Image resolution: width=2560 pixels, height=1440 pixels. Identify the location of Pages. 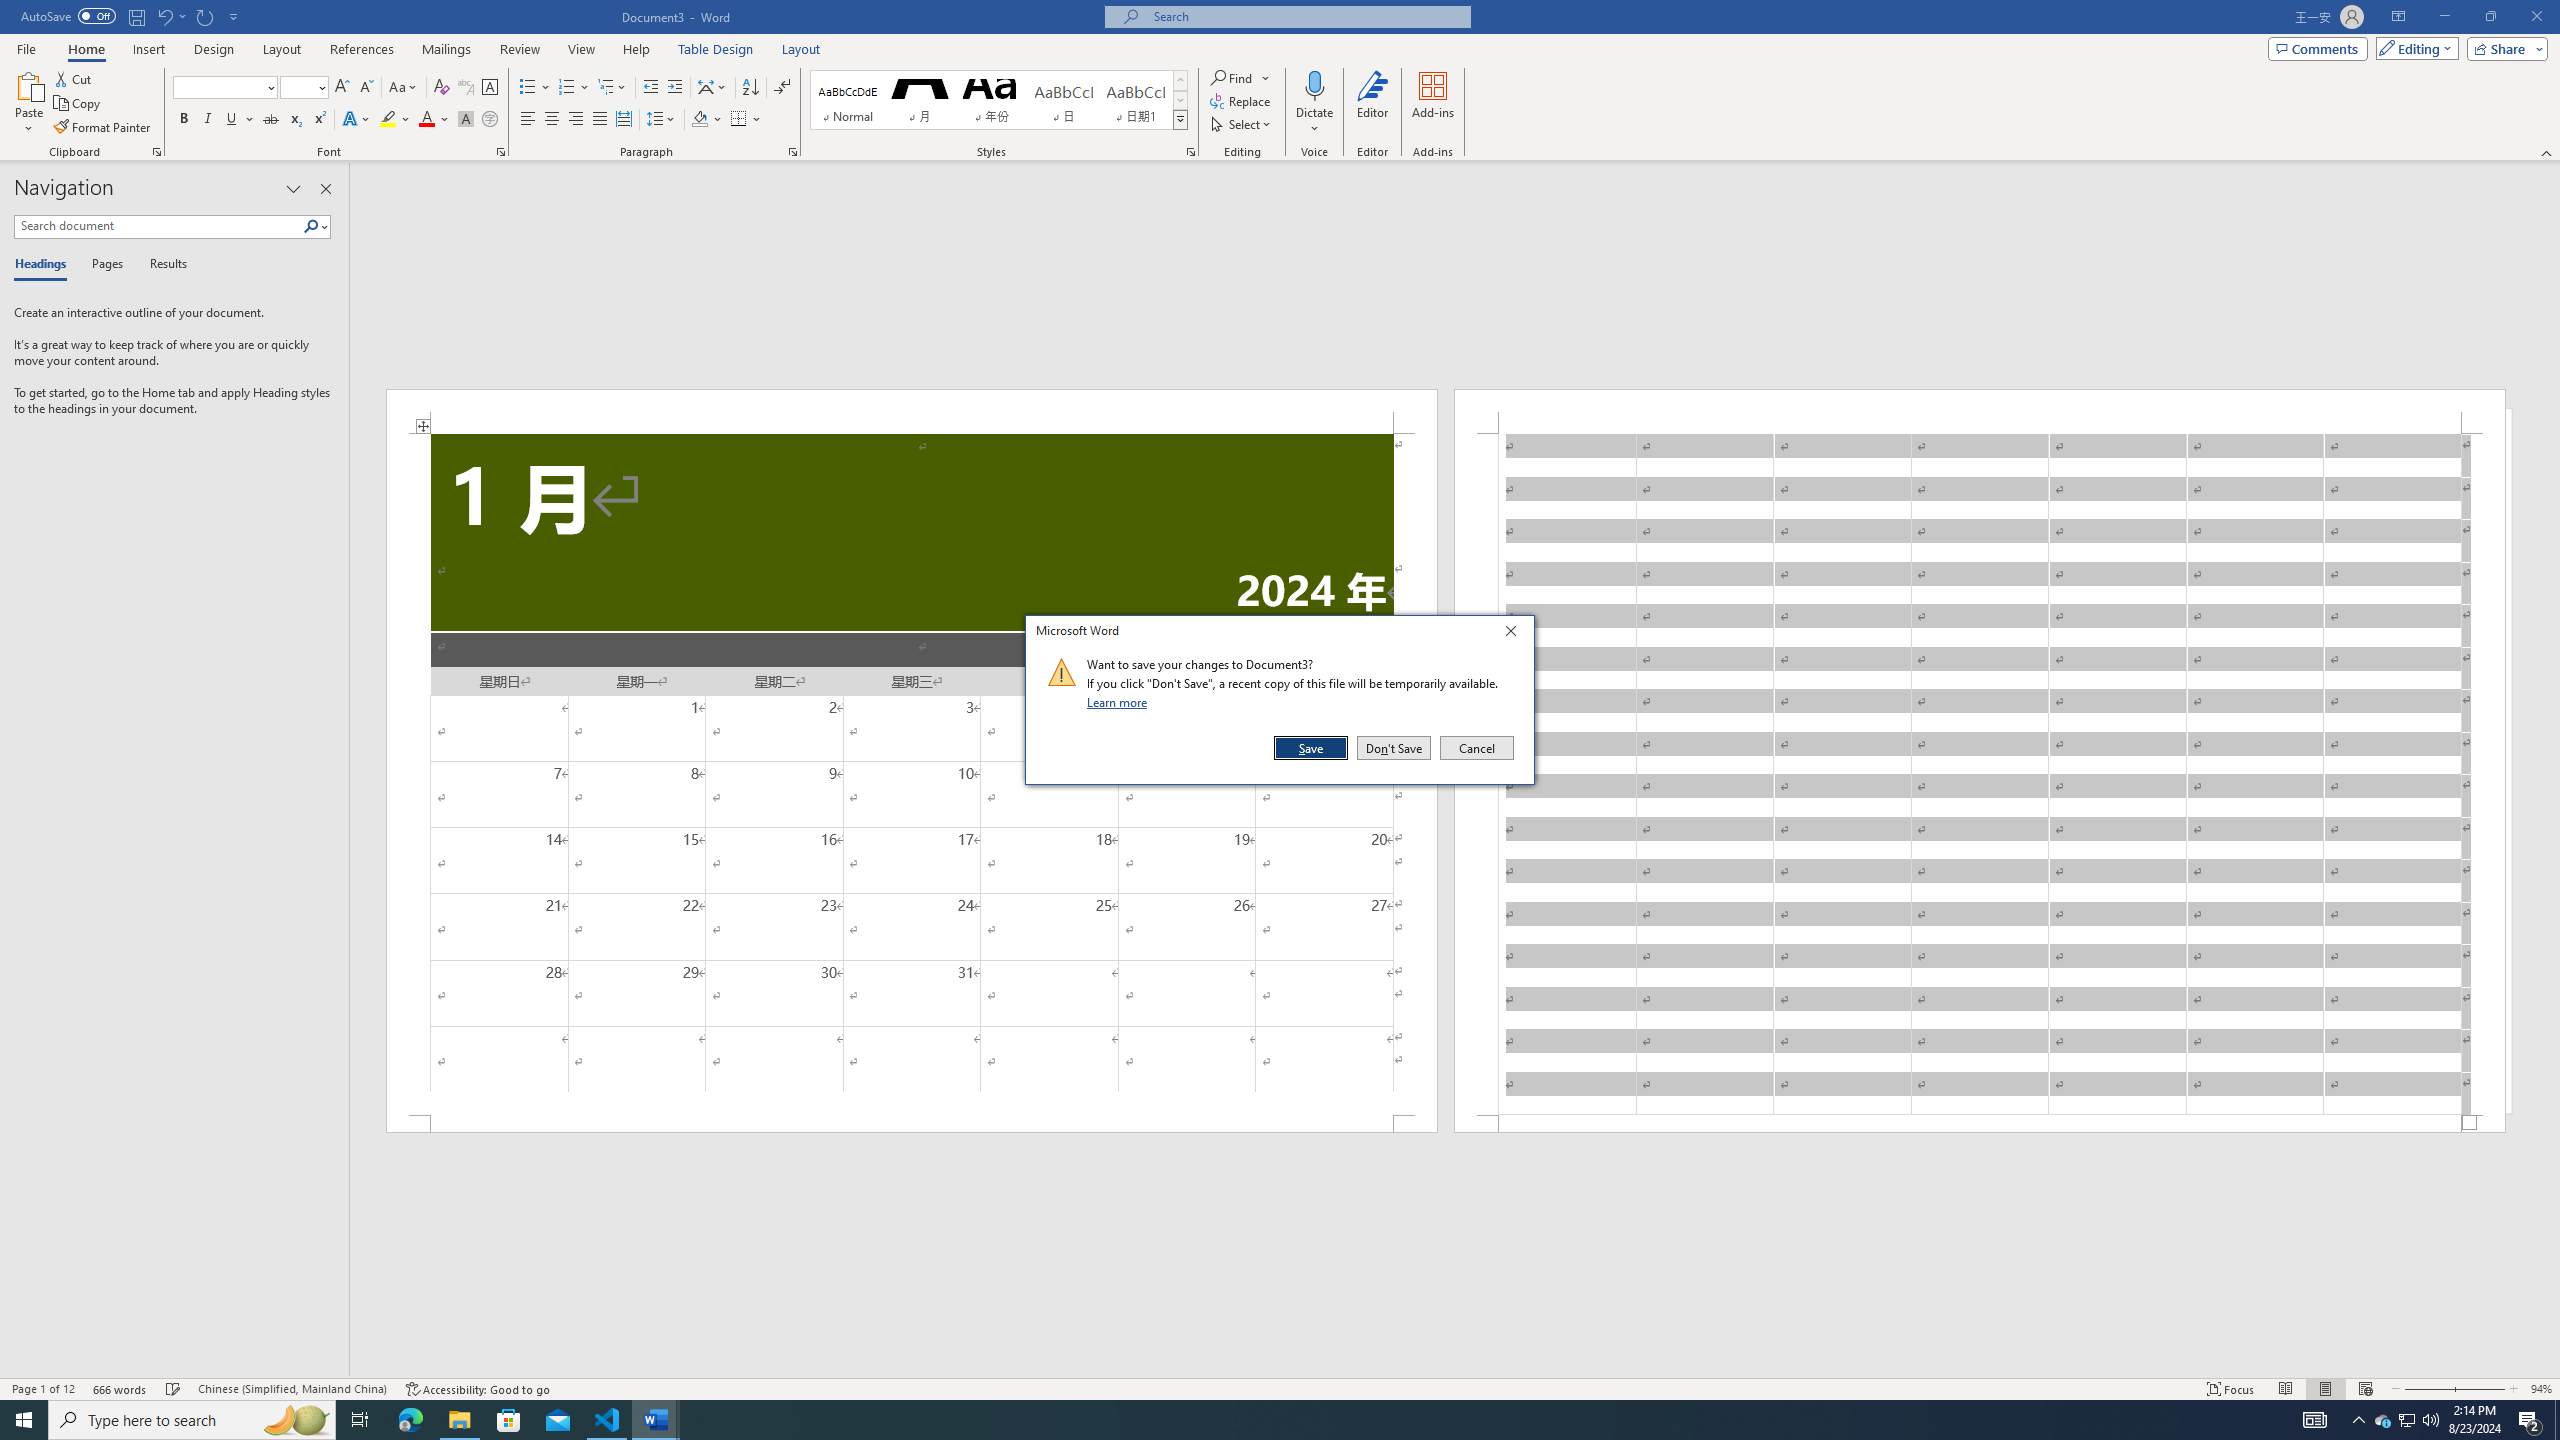
(104, 265).